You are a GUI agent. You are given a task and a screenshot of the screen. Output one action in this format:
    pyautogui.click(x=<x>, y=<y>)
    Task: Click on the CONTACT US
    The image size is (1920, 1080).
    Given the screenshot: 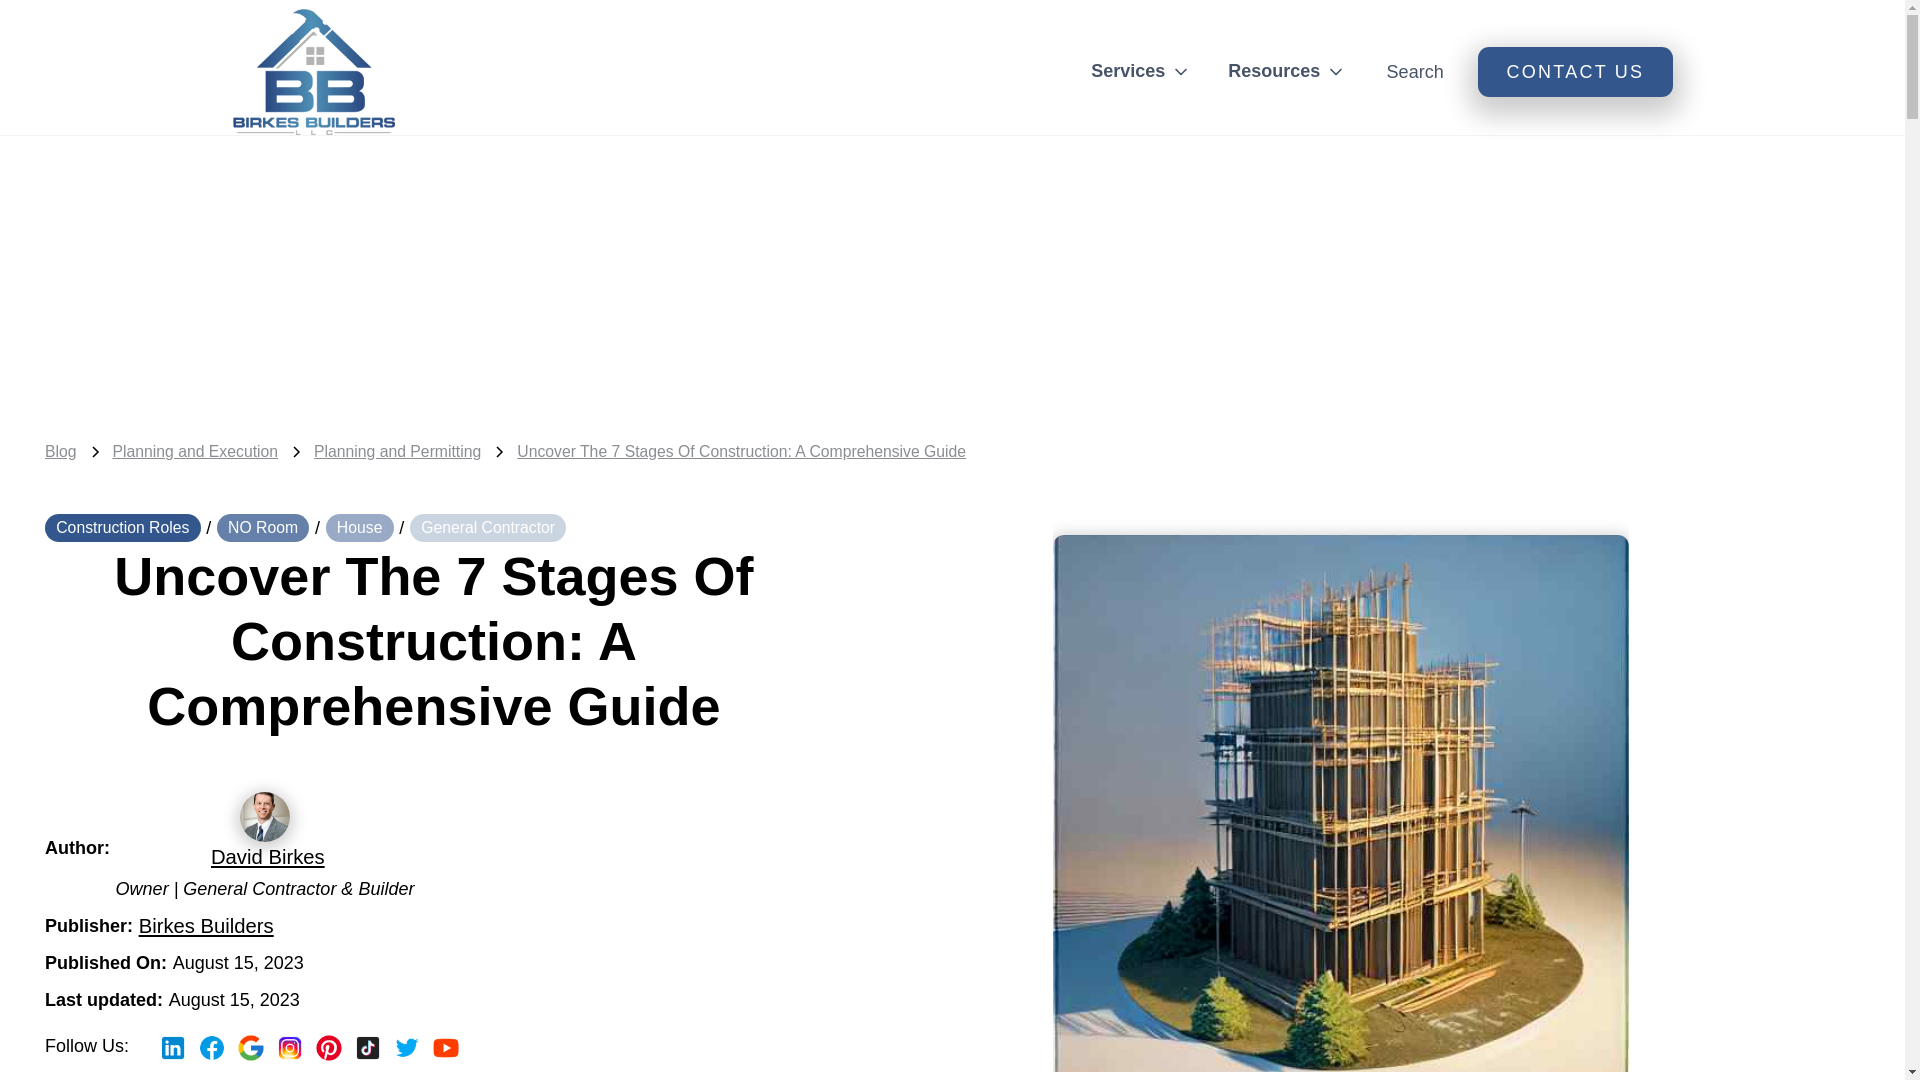 What is the action you would take?
    pyautogui.click(x=1575, y=72)
    